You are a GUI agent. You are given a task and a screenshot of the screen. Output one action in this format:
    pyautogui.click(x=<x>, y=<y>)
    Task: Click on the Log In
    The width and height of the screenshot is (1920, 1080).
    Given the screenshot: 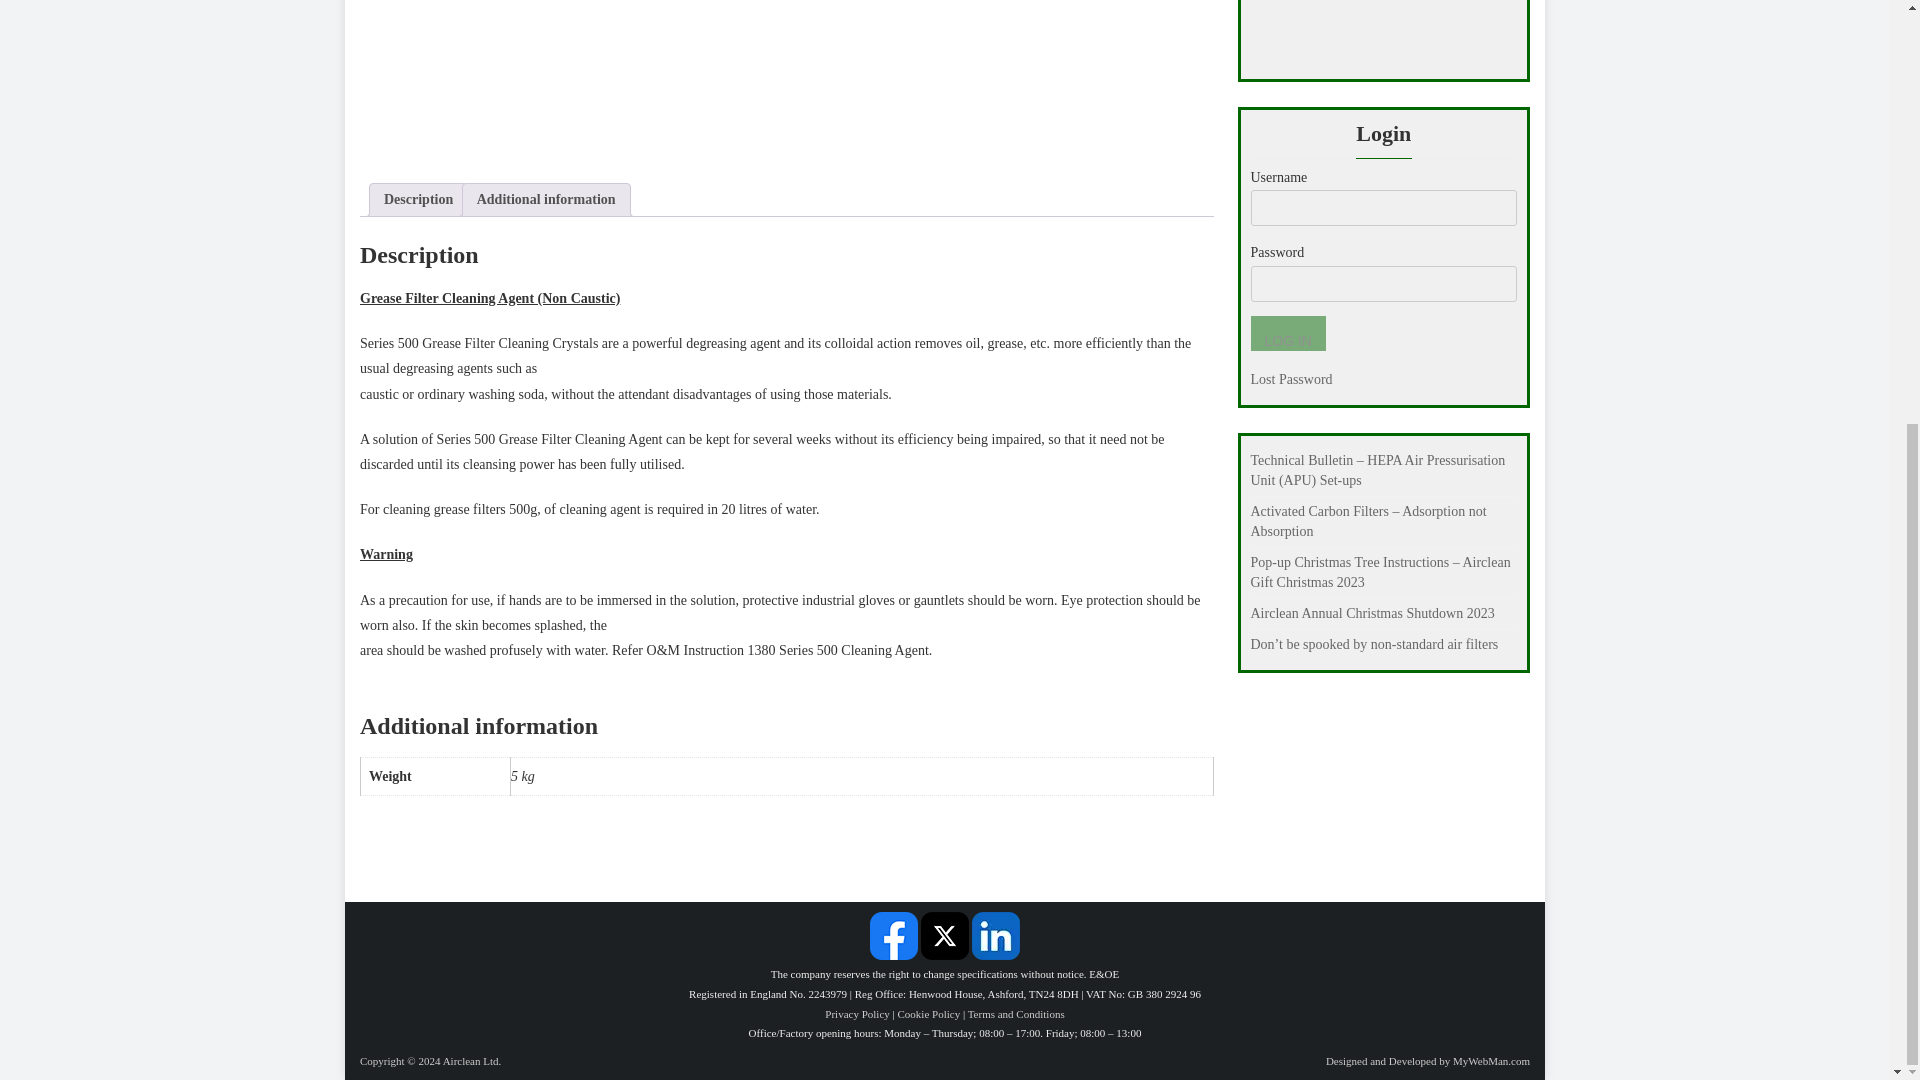 What is the action you would take?
    pyautogui.click(x=1286, y=334)
    